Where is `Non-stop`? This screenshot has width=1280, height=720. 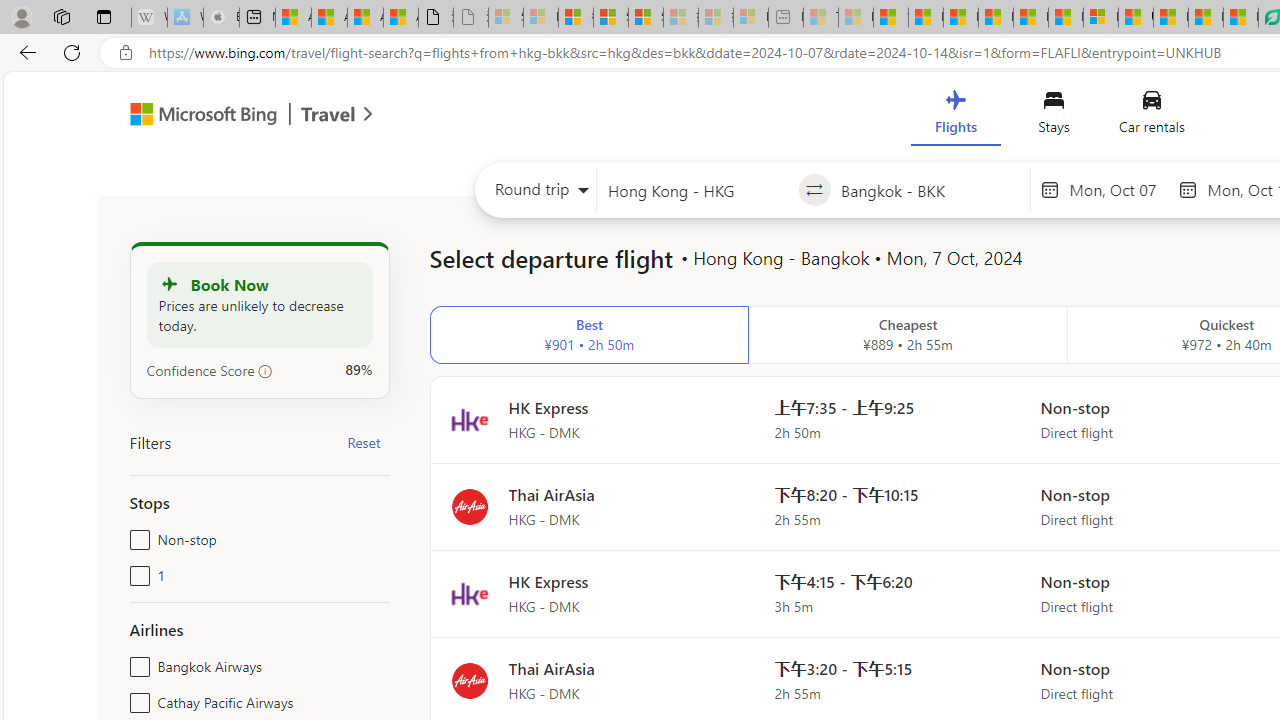
Non-stop is located at coordinates (136, 536).